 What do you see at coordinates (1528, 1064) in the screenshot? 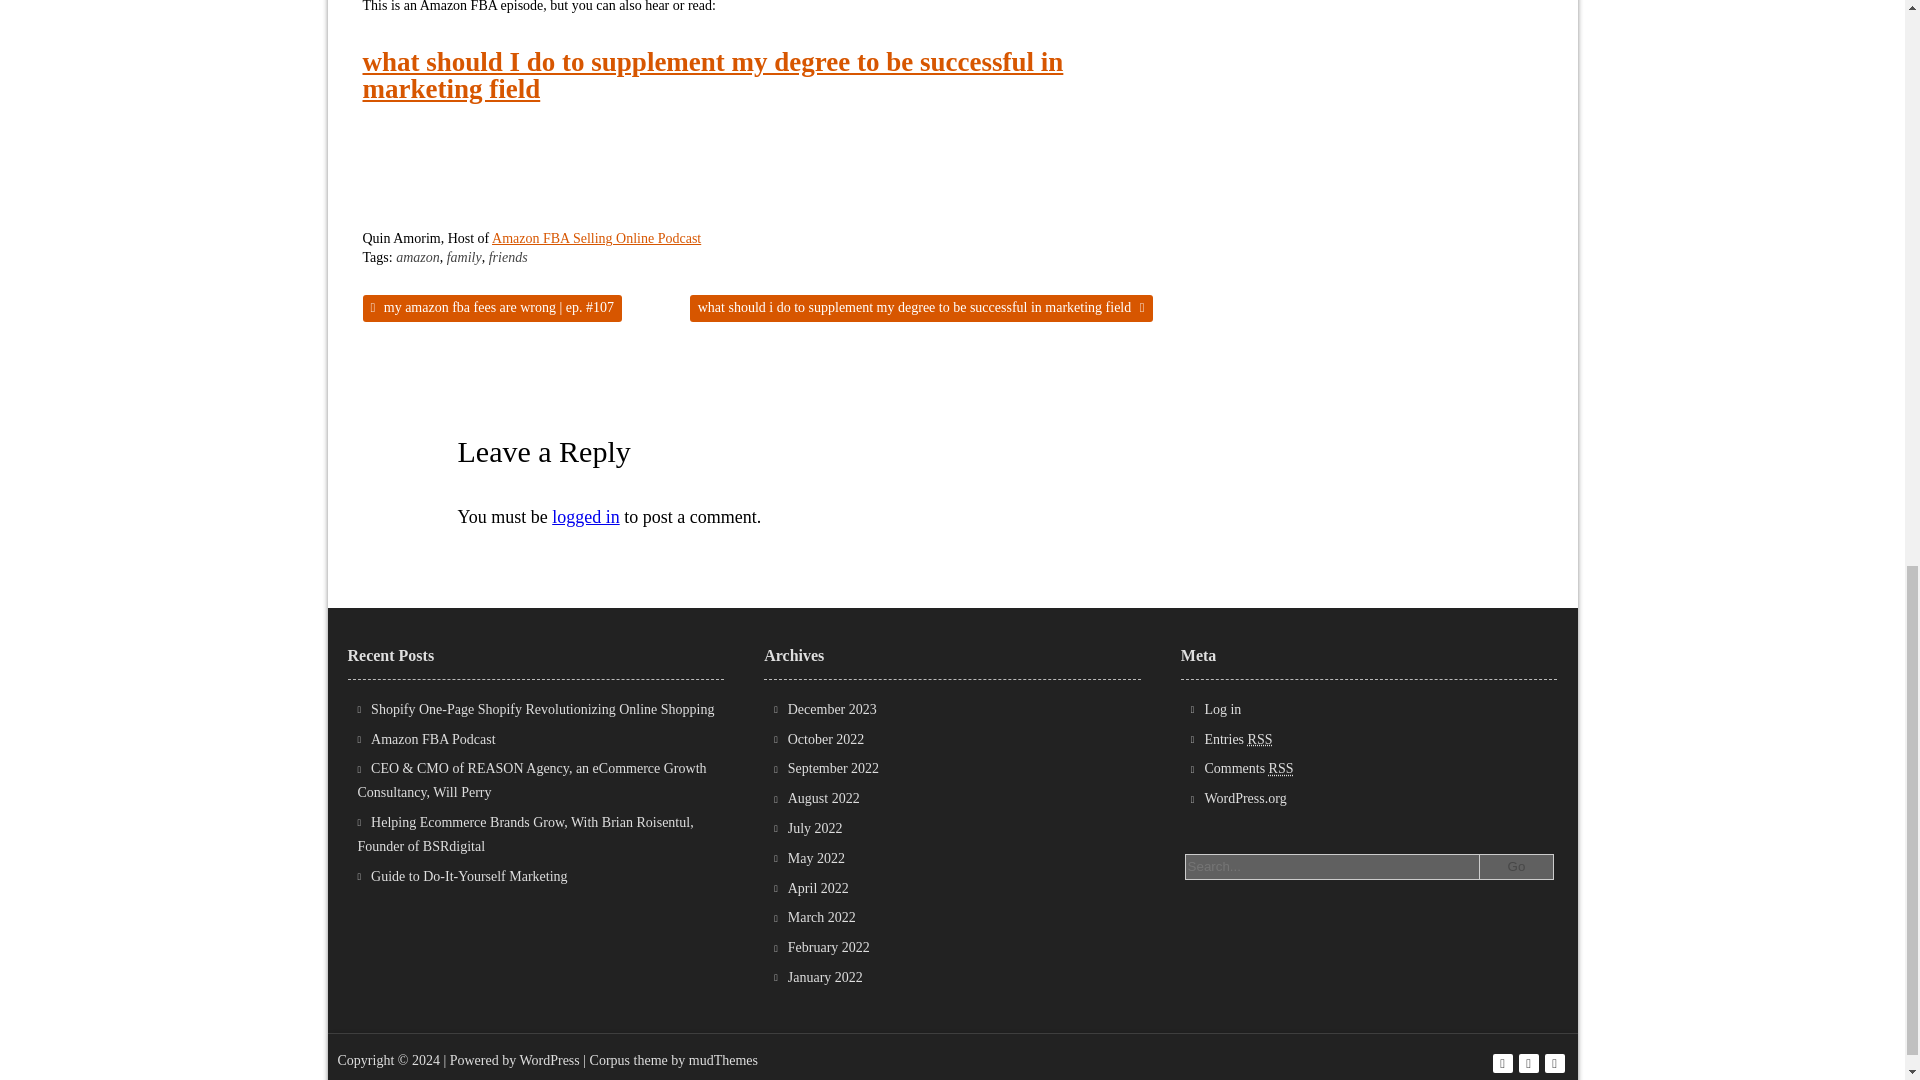
I see `Twitter` at bounding box center [1528, 1064].